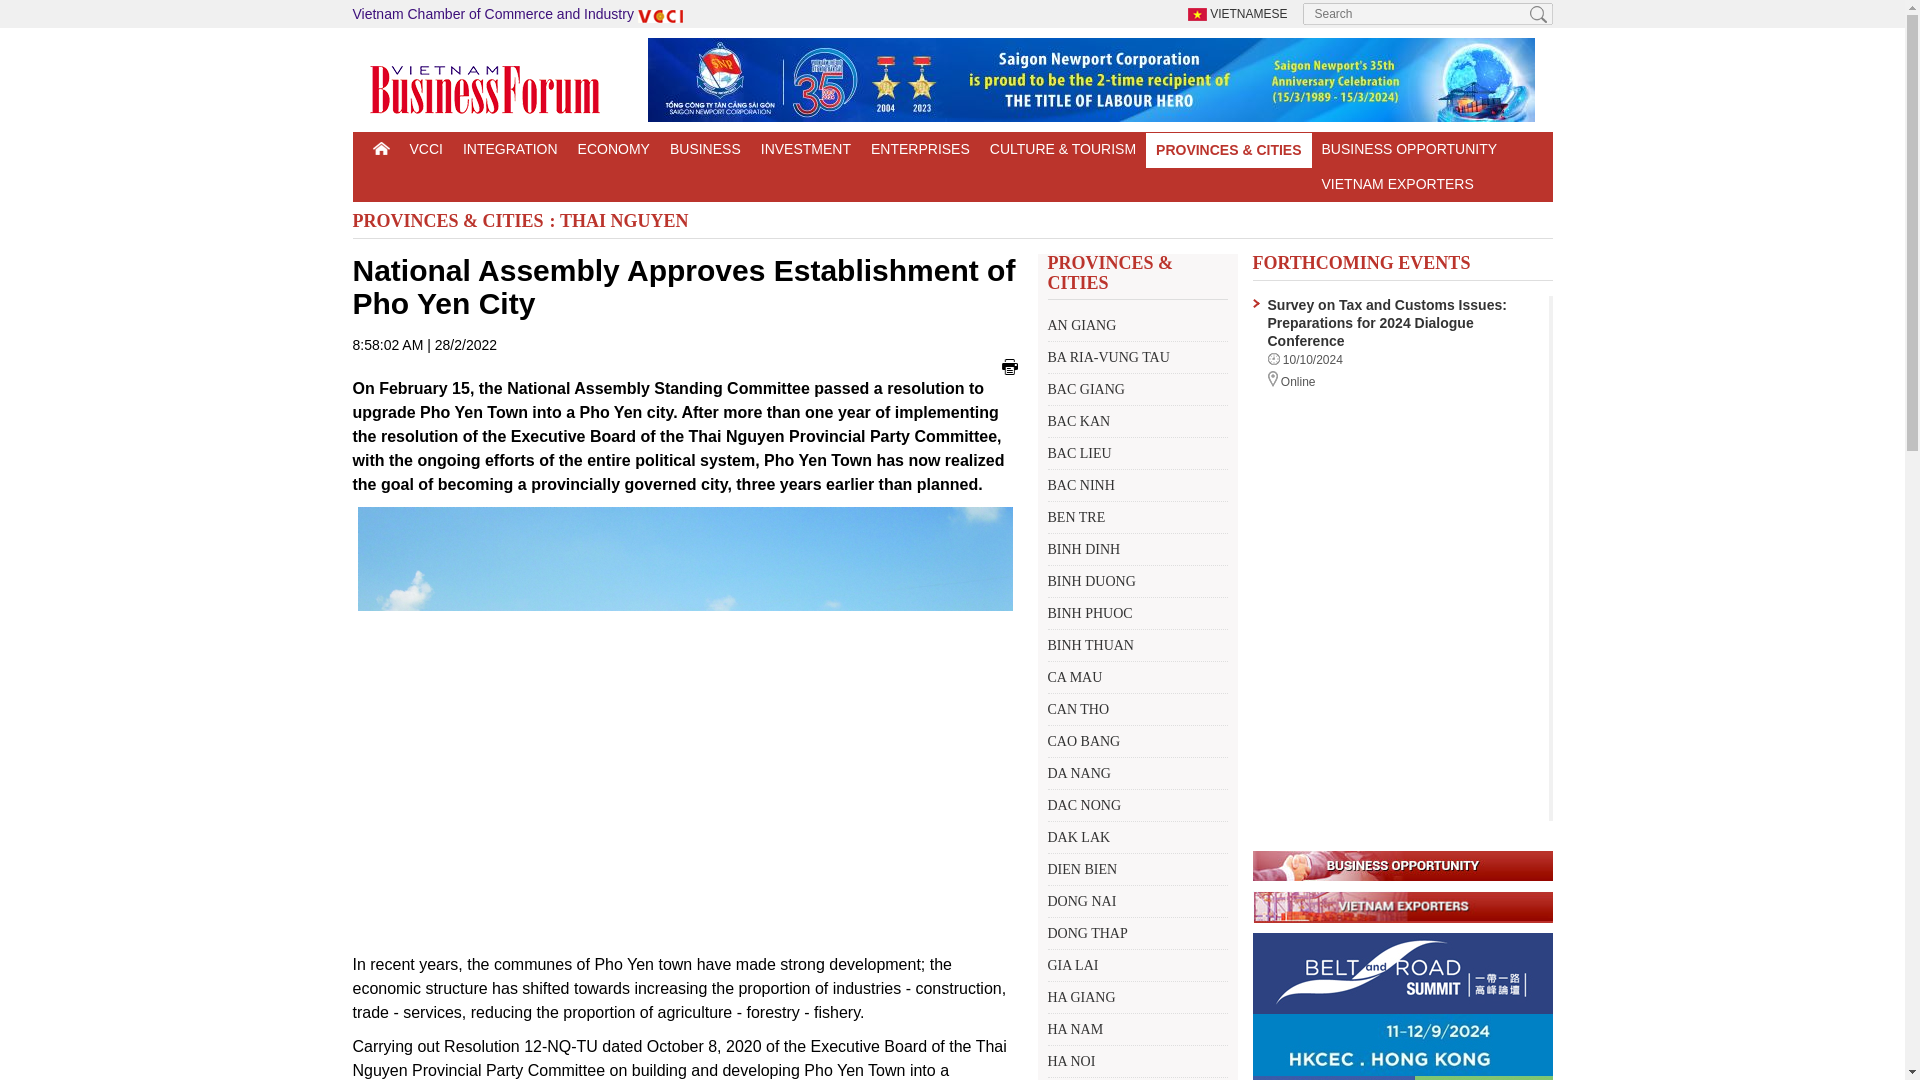 Image resolution: width=1920 pixels, height=1080 pixels. What do you see at coordinates (1409, 149) in the screenshot?
I see `BUSINESS OPPORTUNITY` at bounding box center [1409, 149].